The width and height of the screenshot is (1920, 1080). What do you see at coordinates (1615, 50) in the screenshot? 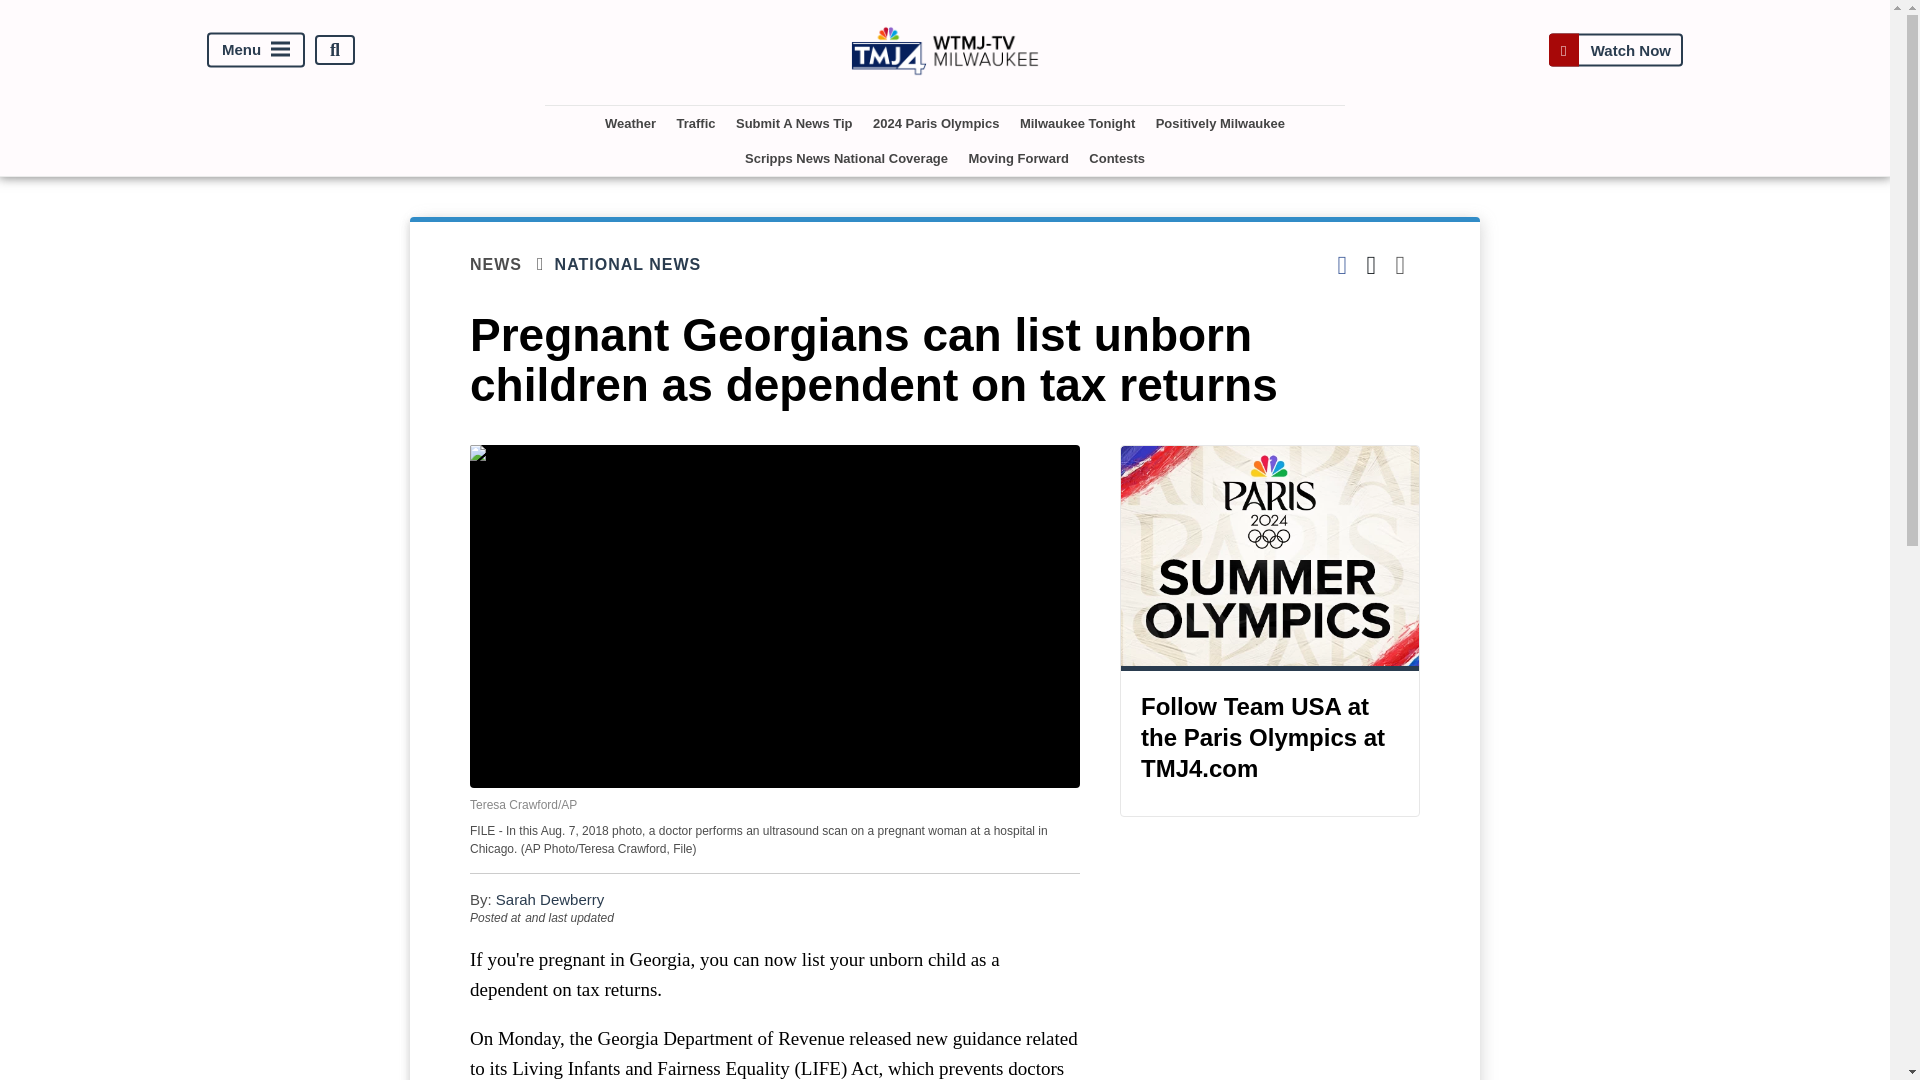
I see `Watch Now` at bounding box center [1615, 50].